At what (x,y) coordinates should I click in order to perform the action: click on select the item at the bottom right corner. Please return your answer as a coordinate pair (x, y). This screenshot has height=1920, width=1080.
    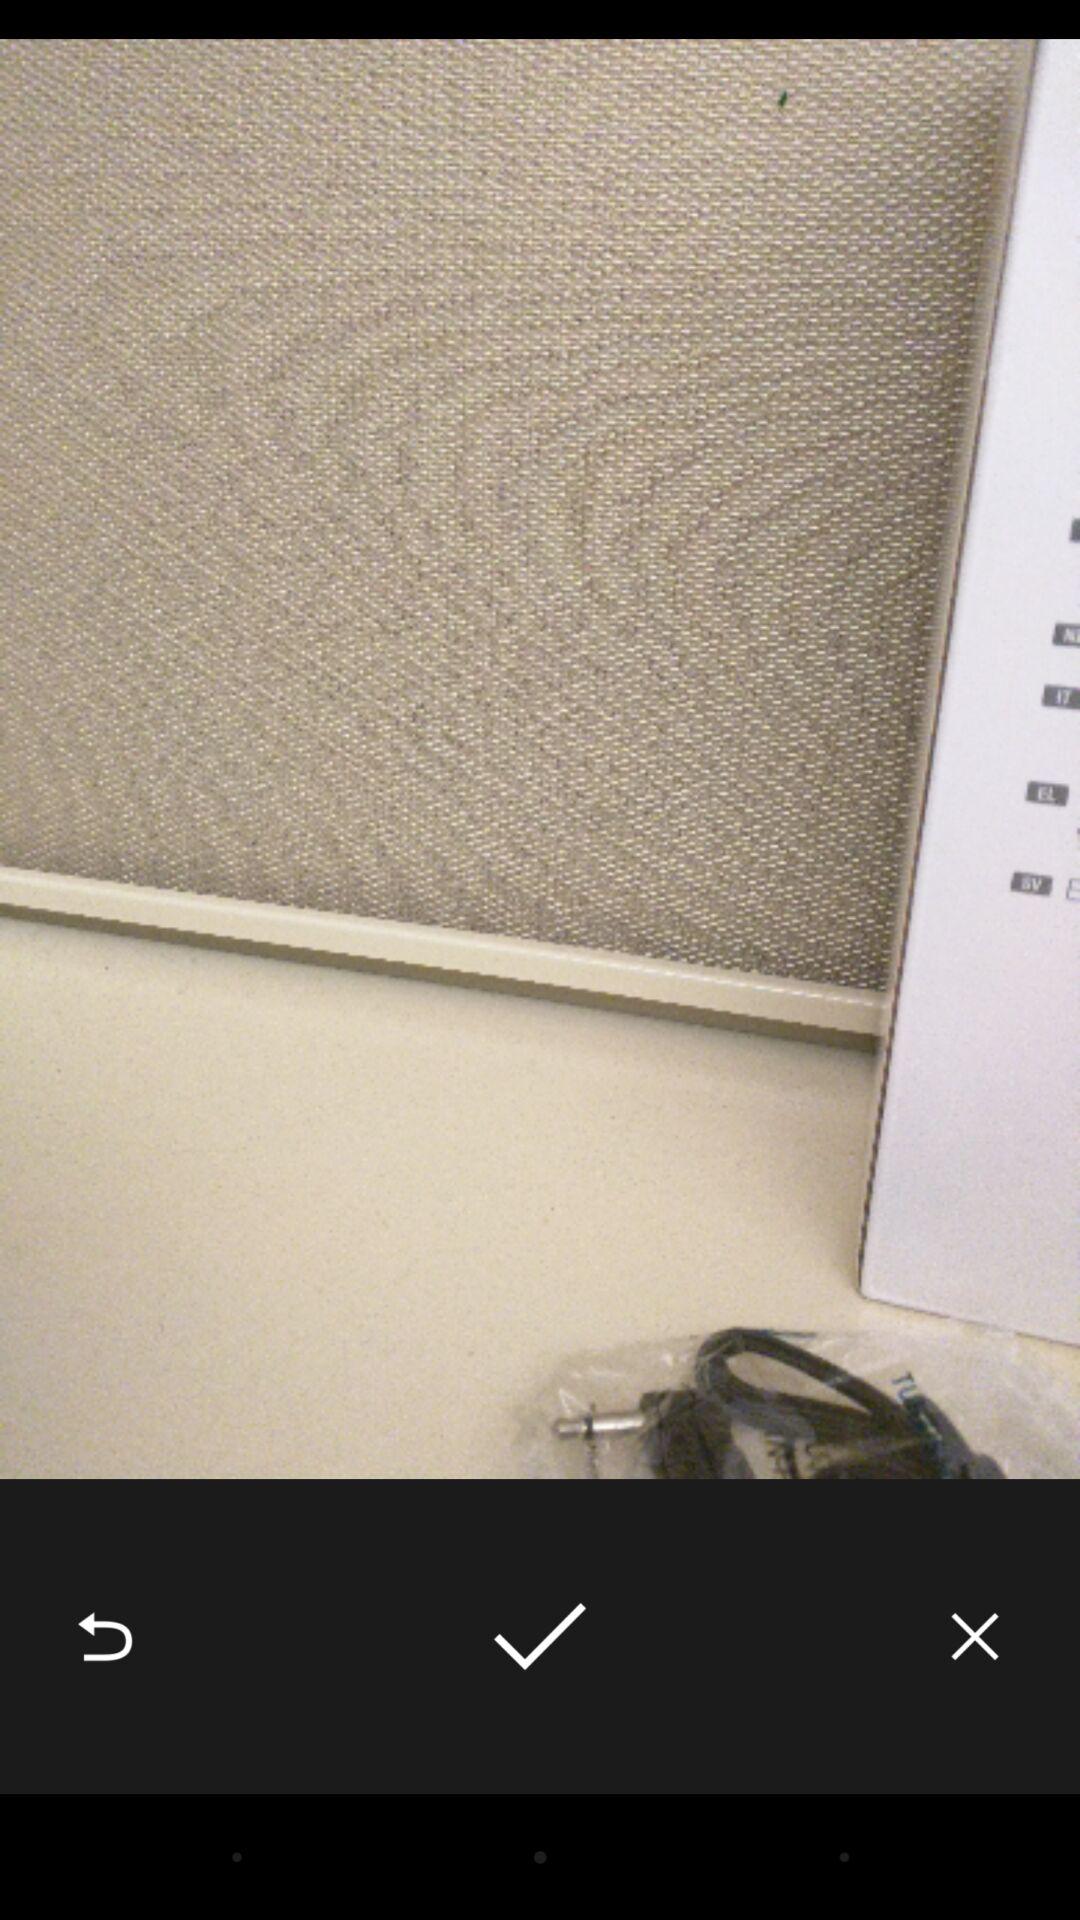
    Looking at the image, I should click on (975, 1636).